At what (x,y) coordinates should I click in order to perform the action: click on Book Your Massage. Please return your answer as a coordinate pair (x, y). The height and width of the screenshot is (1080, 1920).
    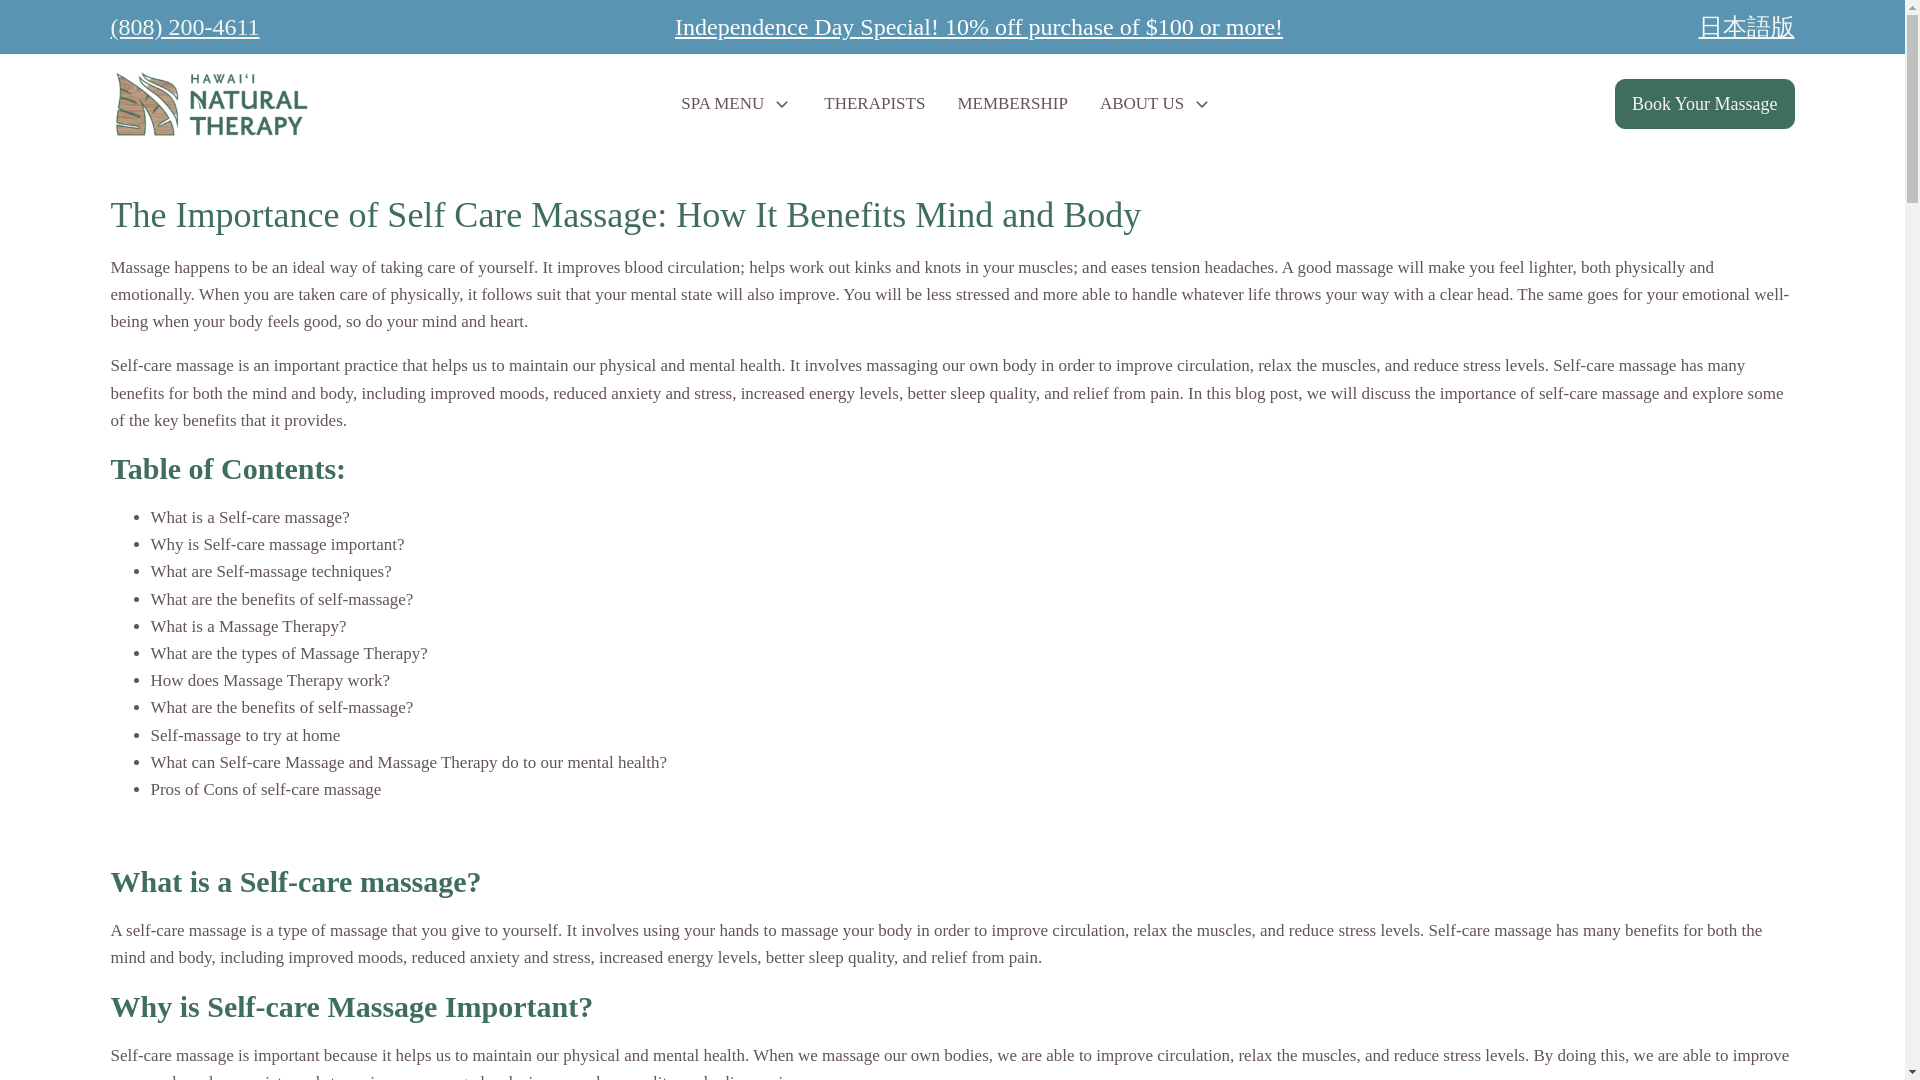
    Looking at the image, I should click on (1704, 104).